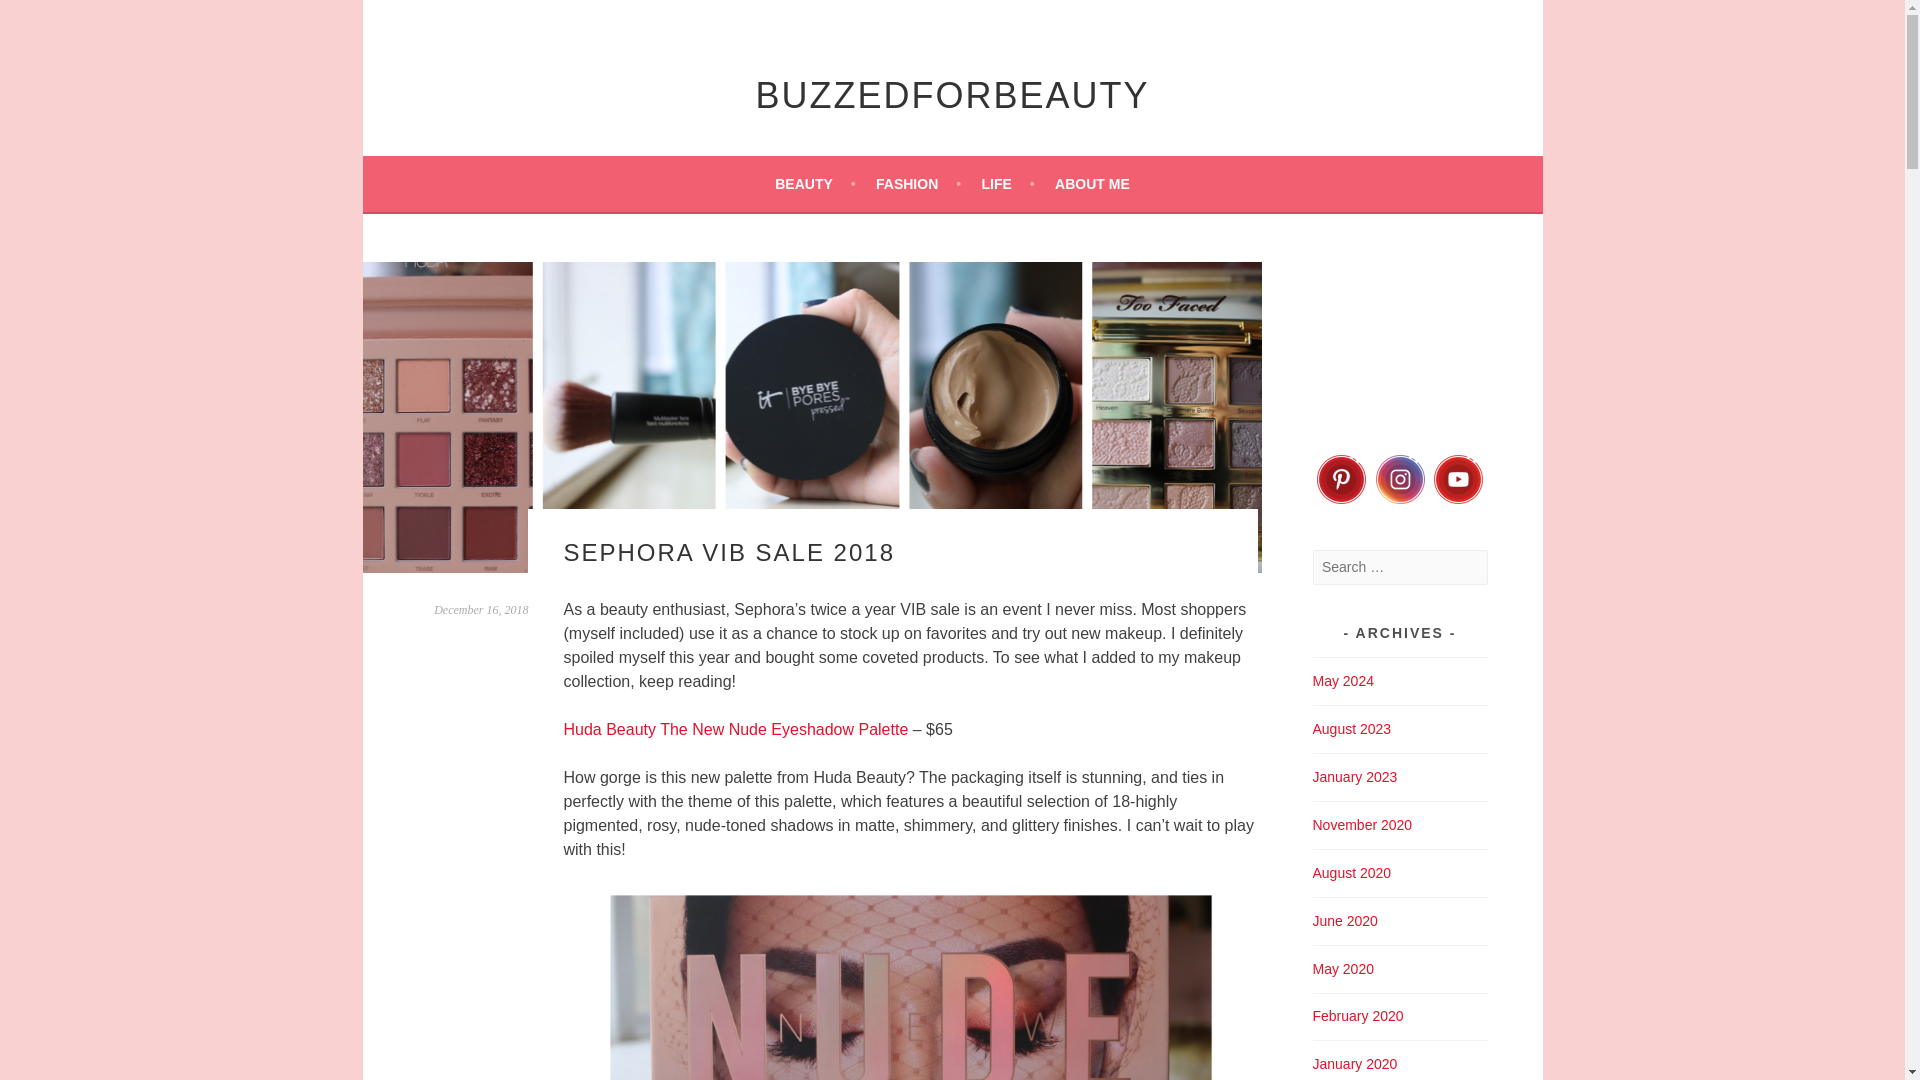 This screenshot has height=1080, width=1920. I want to click on BUZZEDFORBEAUTY, so click(951, 94).